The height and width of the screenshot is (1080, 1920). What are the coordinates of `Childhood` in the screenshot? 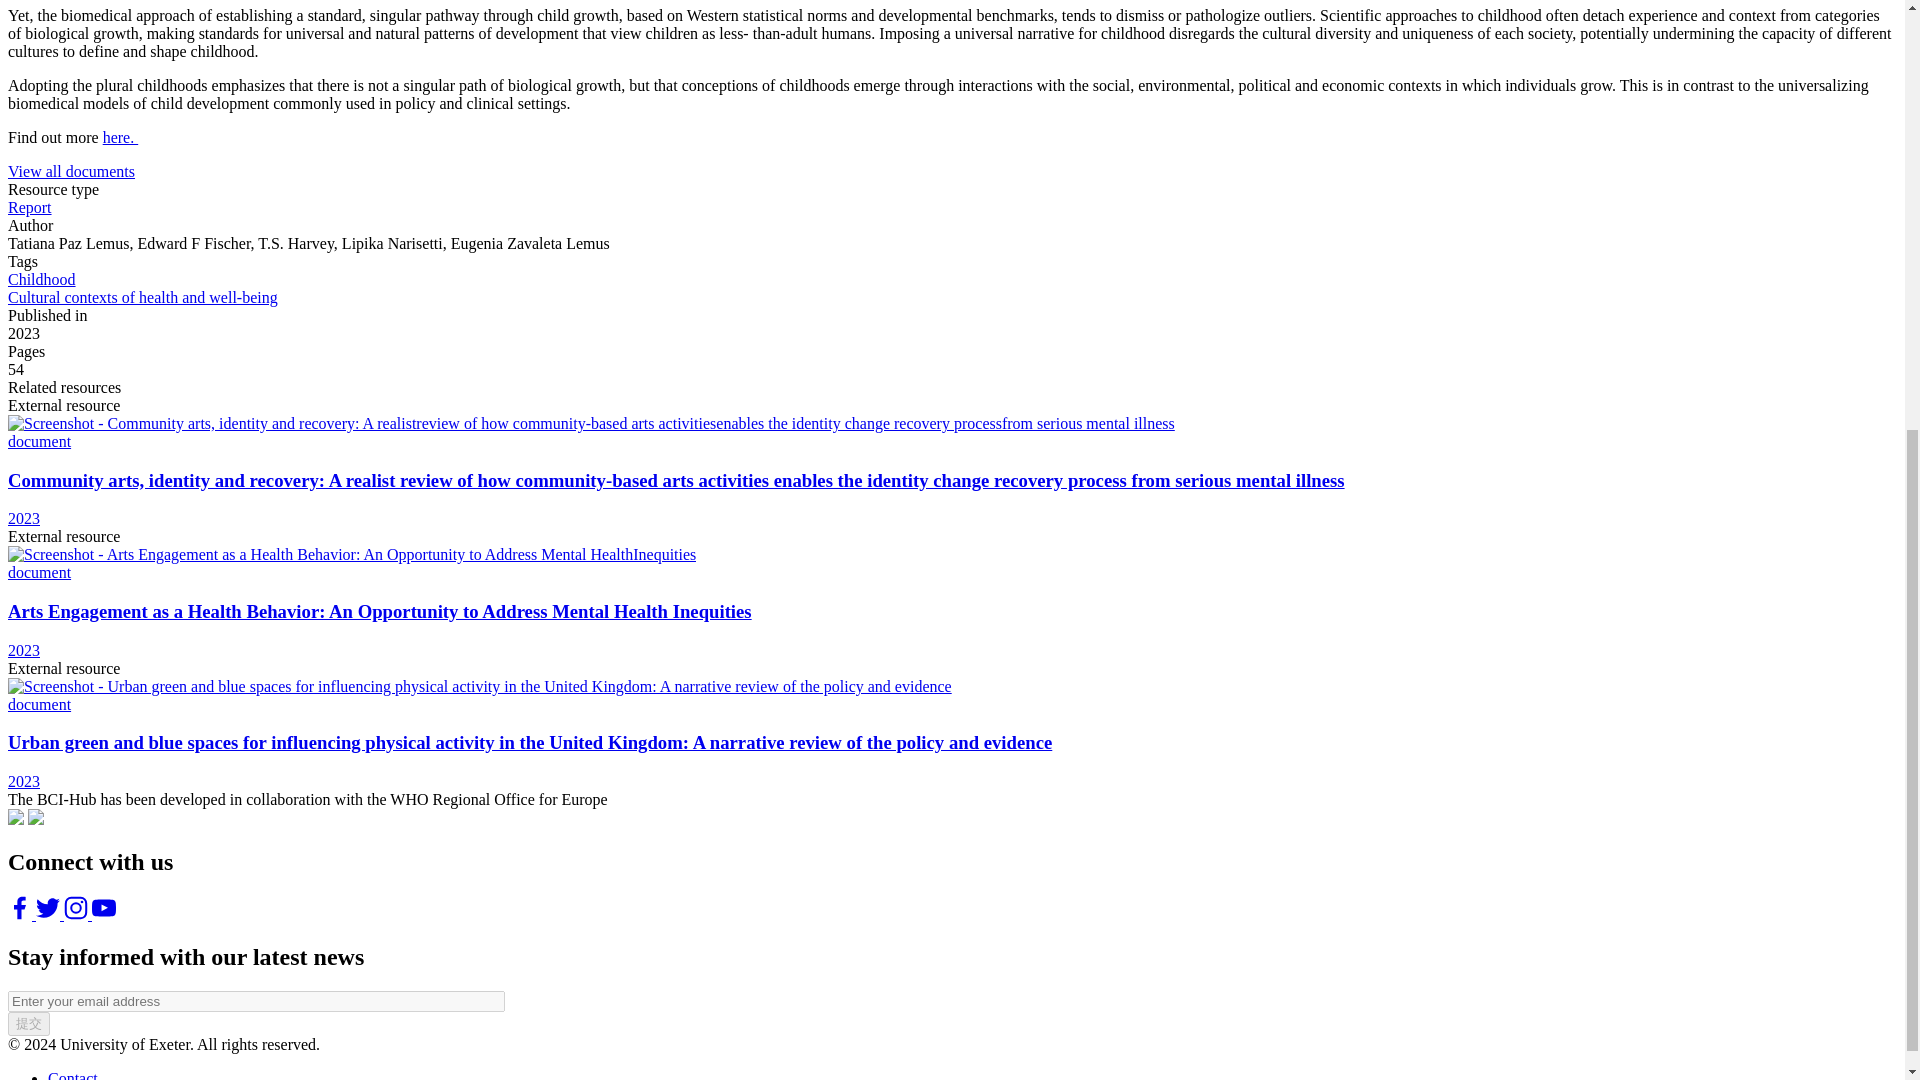 It's located at (42, 280).